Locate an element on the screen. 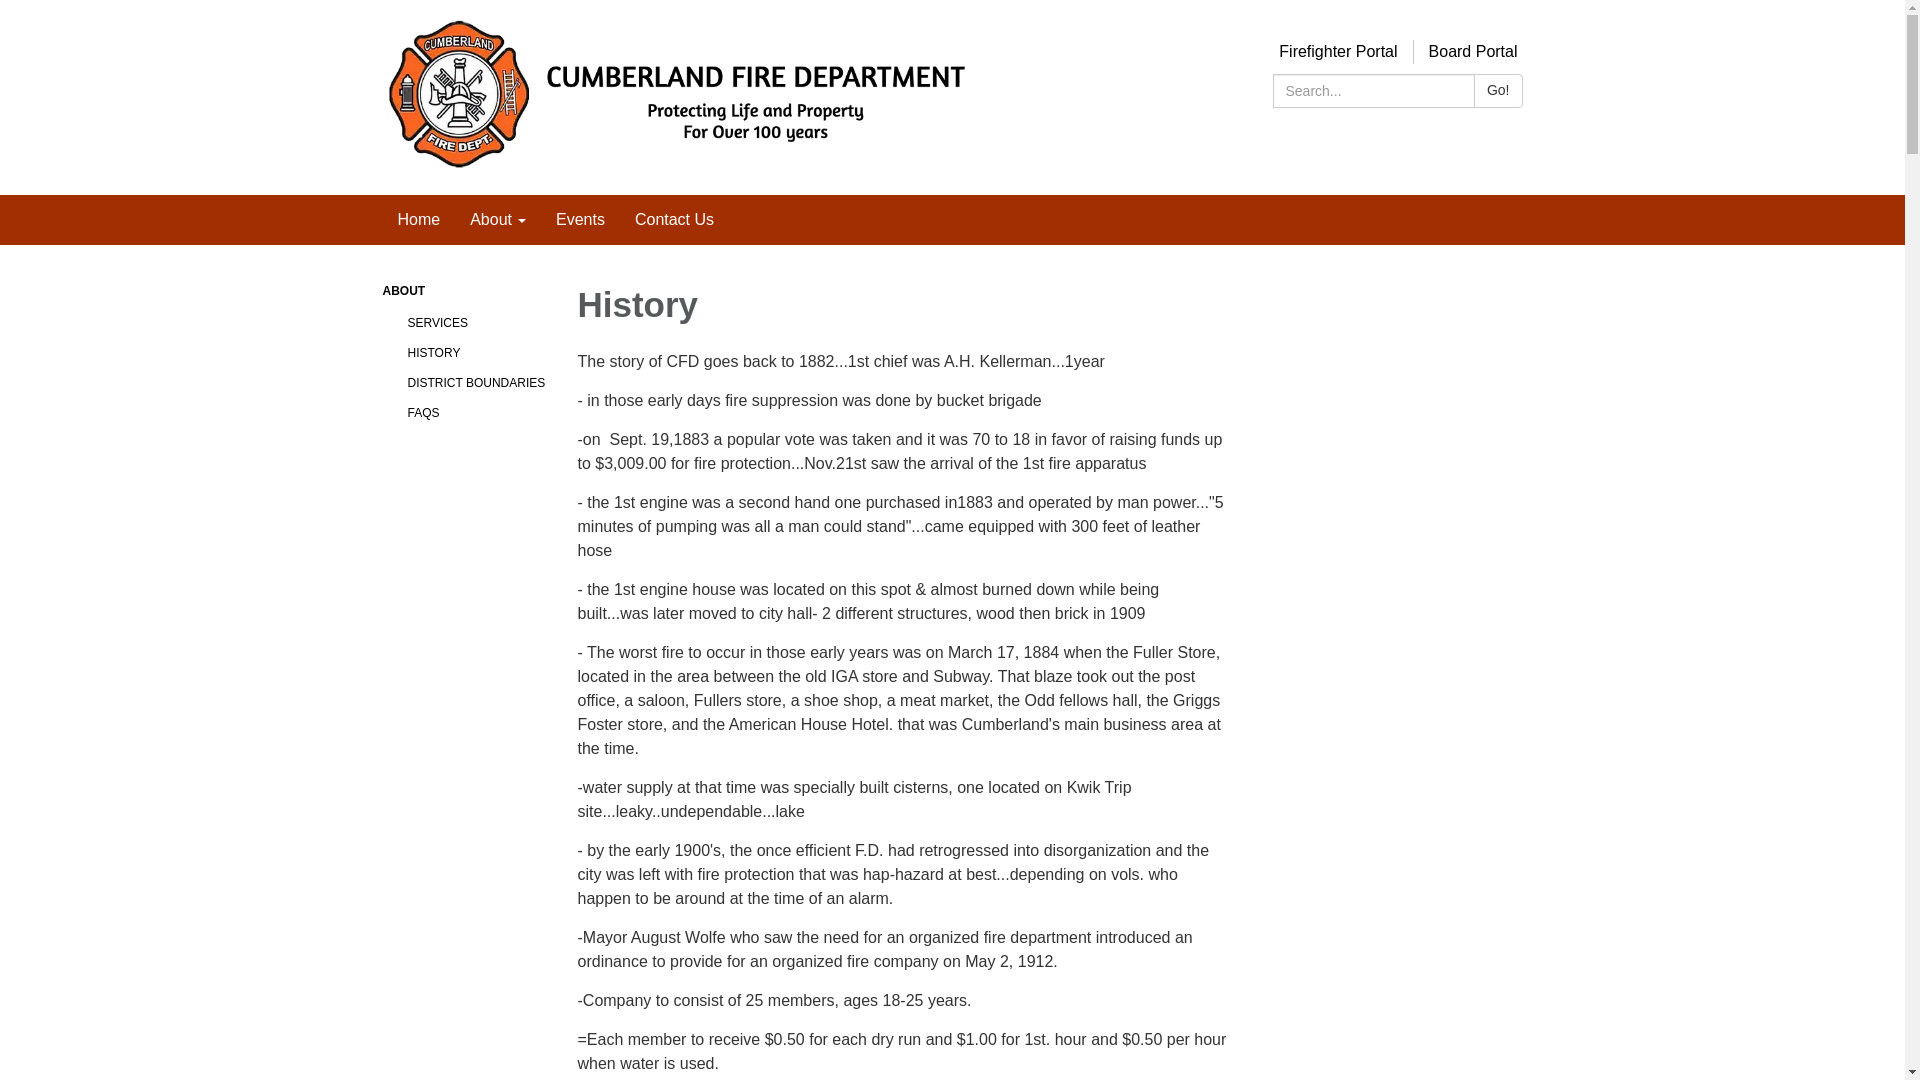 The width and height of the screenshot is (1920, 1080). Board Portal is located at coordinates (1472, 52).